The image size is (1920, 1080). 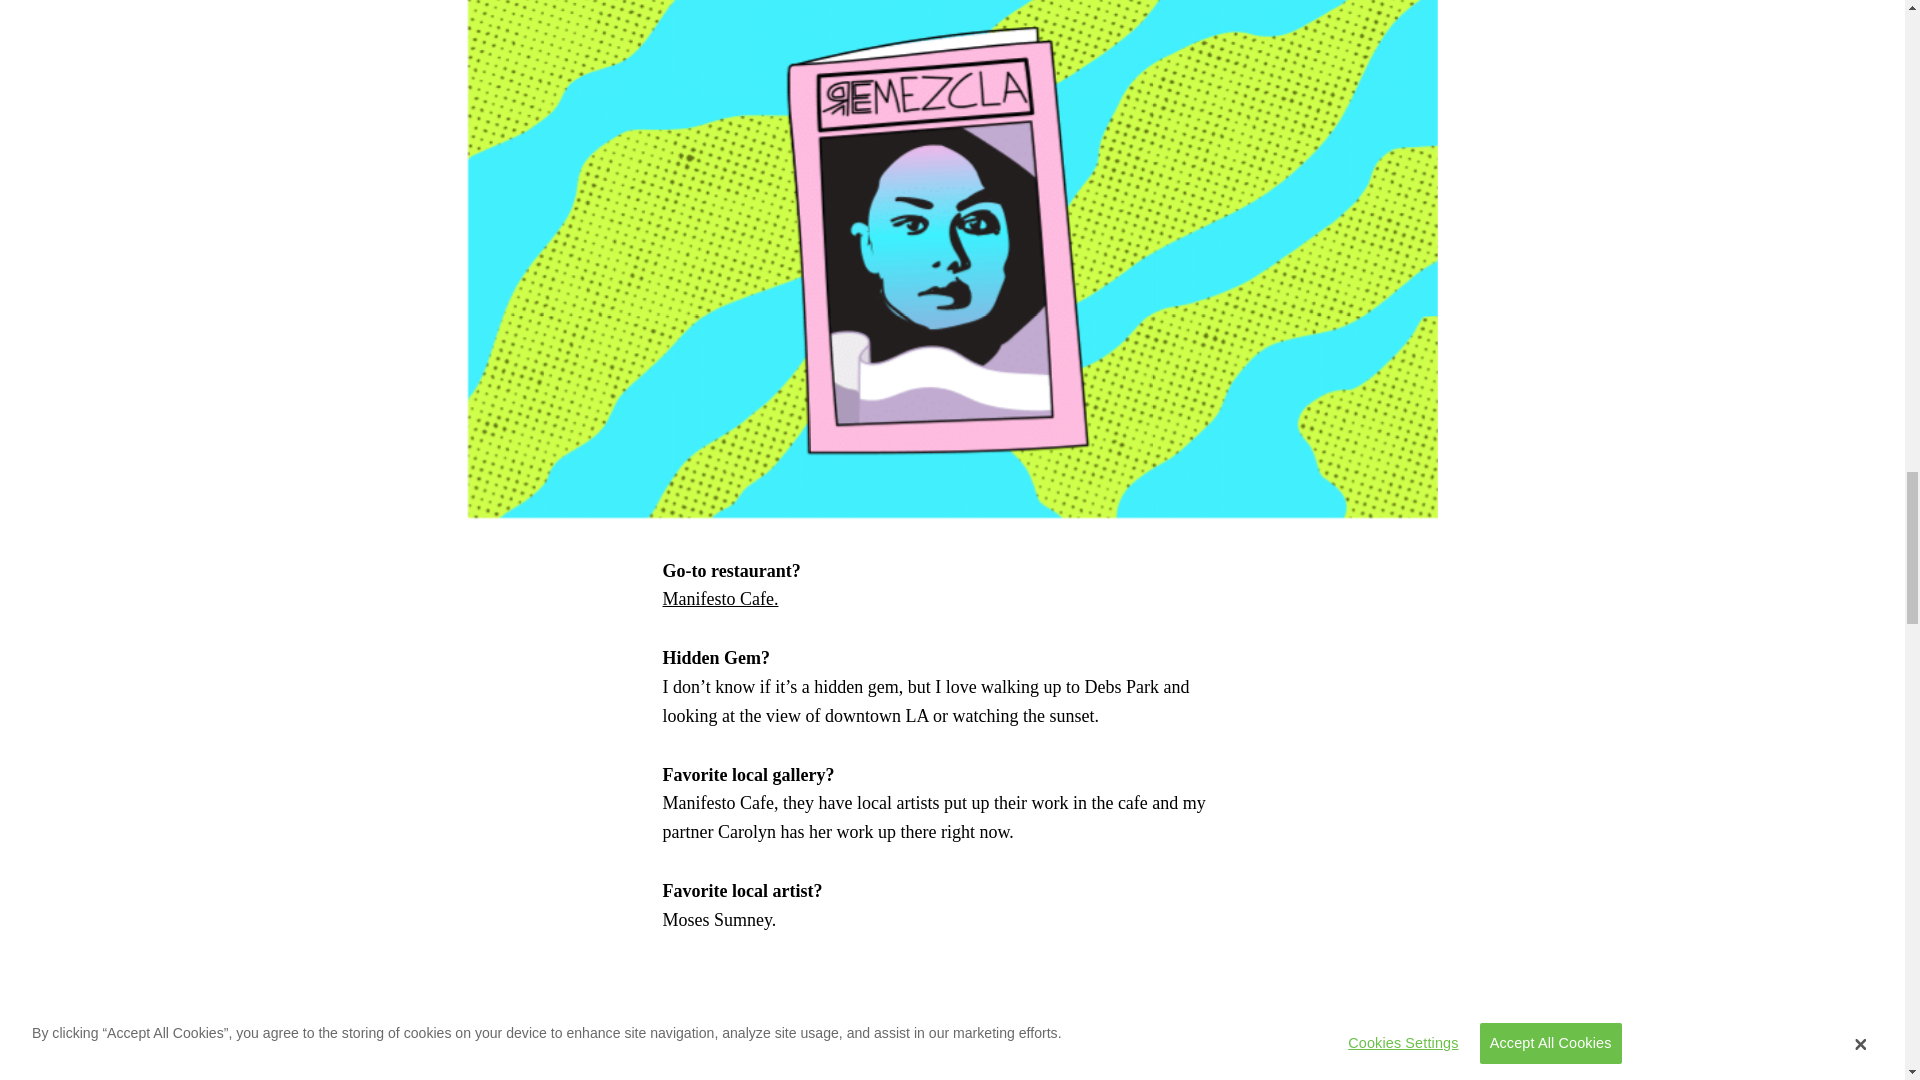 I want to click on Manifesto Cafe., so click(x=720, y=598).